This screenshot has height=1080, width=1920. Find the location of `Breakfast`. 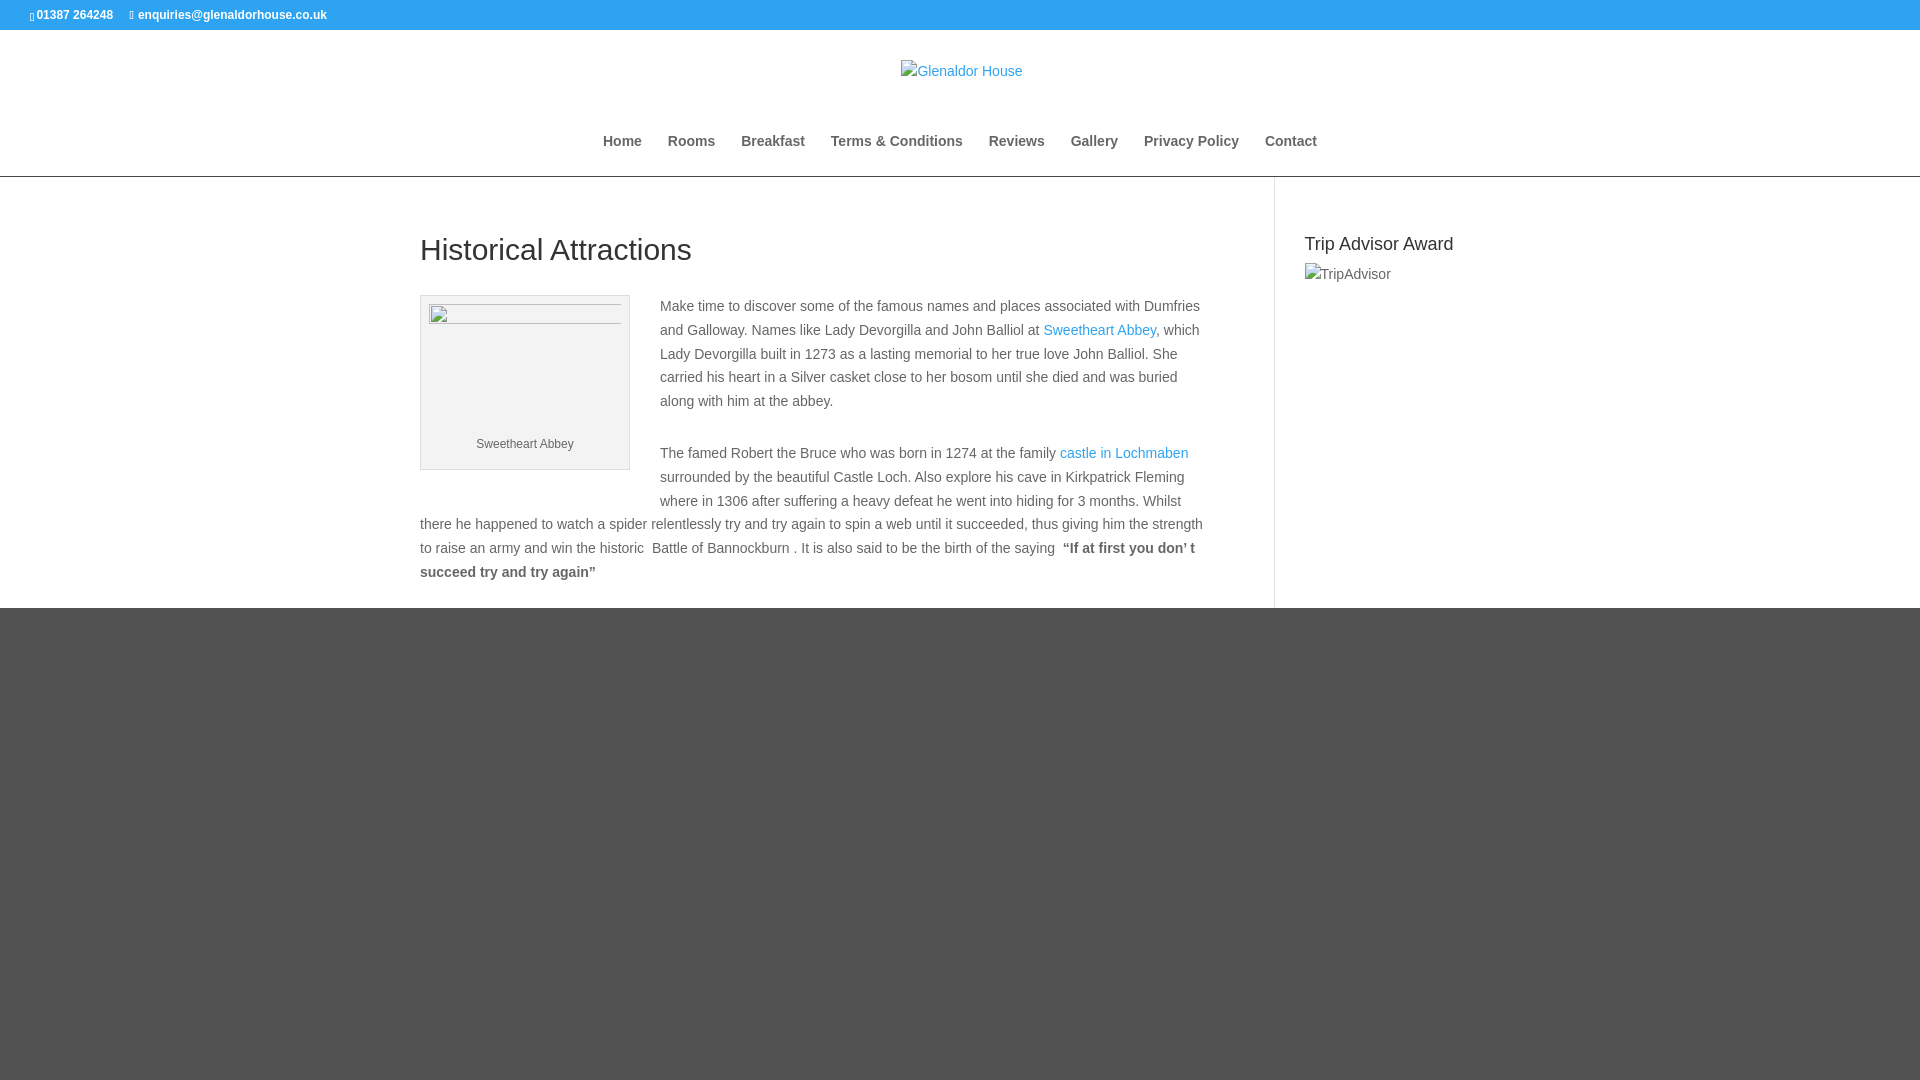

Breakfast is located at coordinates (772, 154).